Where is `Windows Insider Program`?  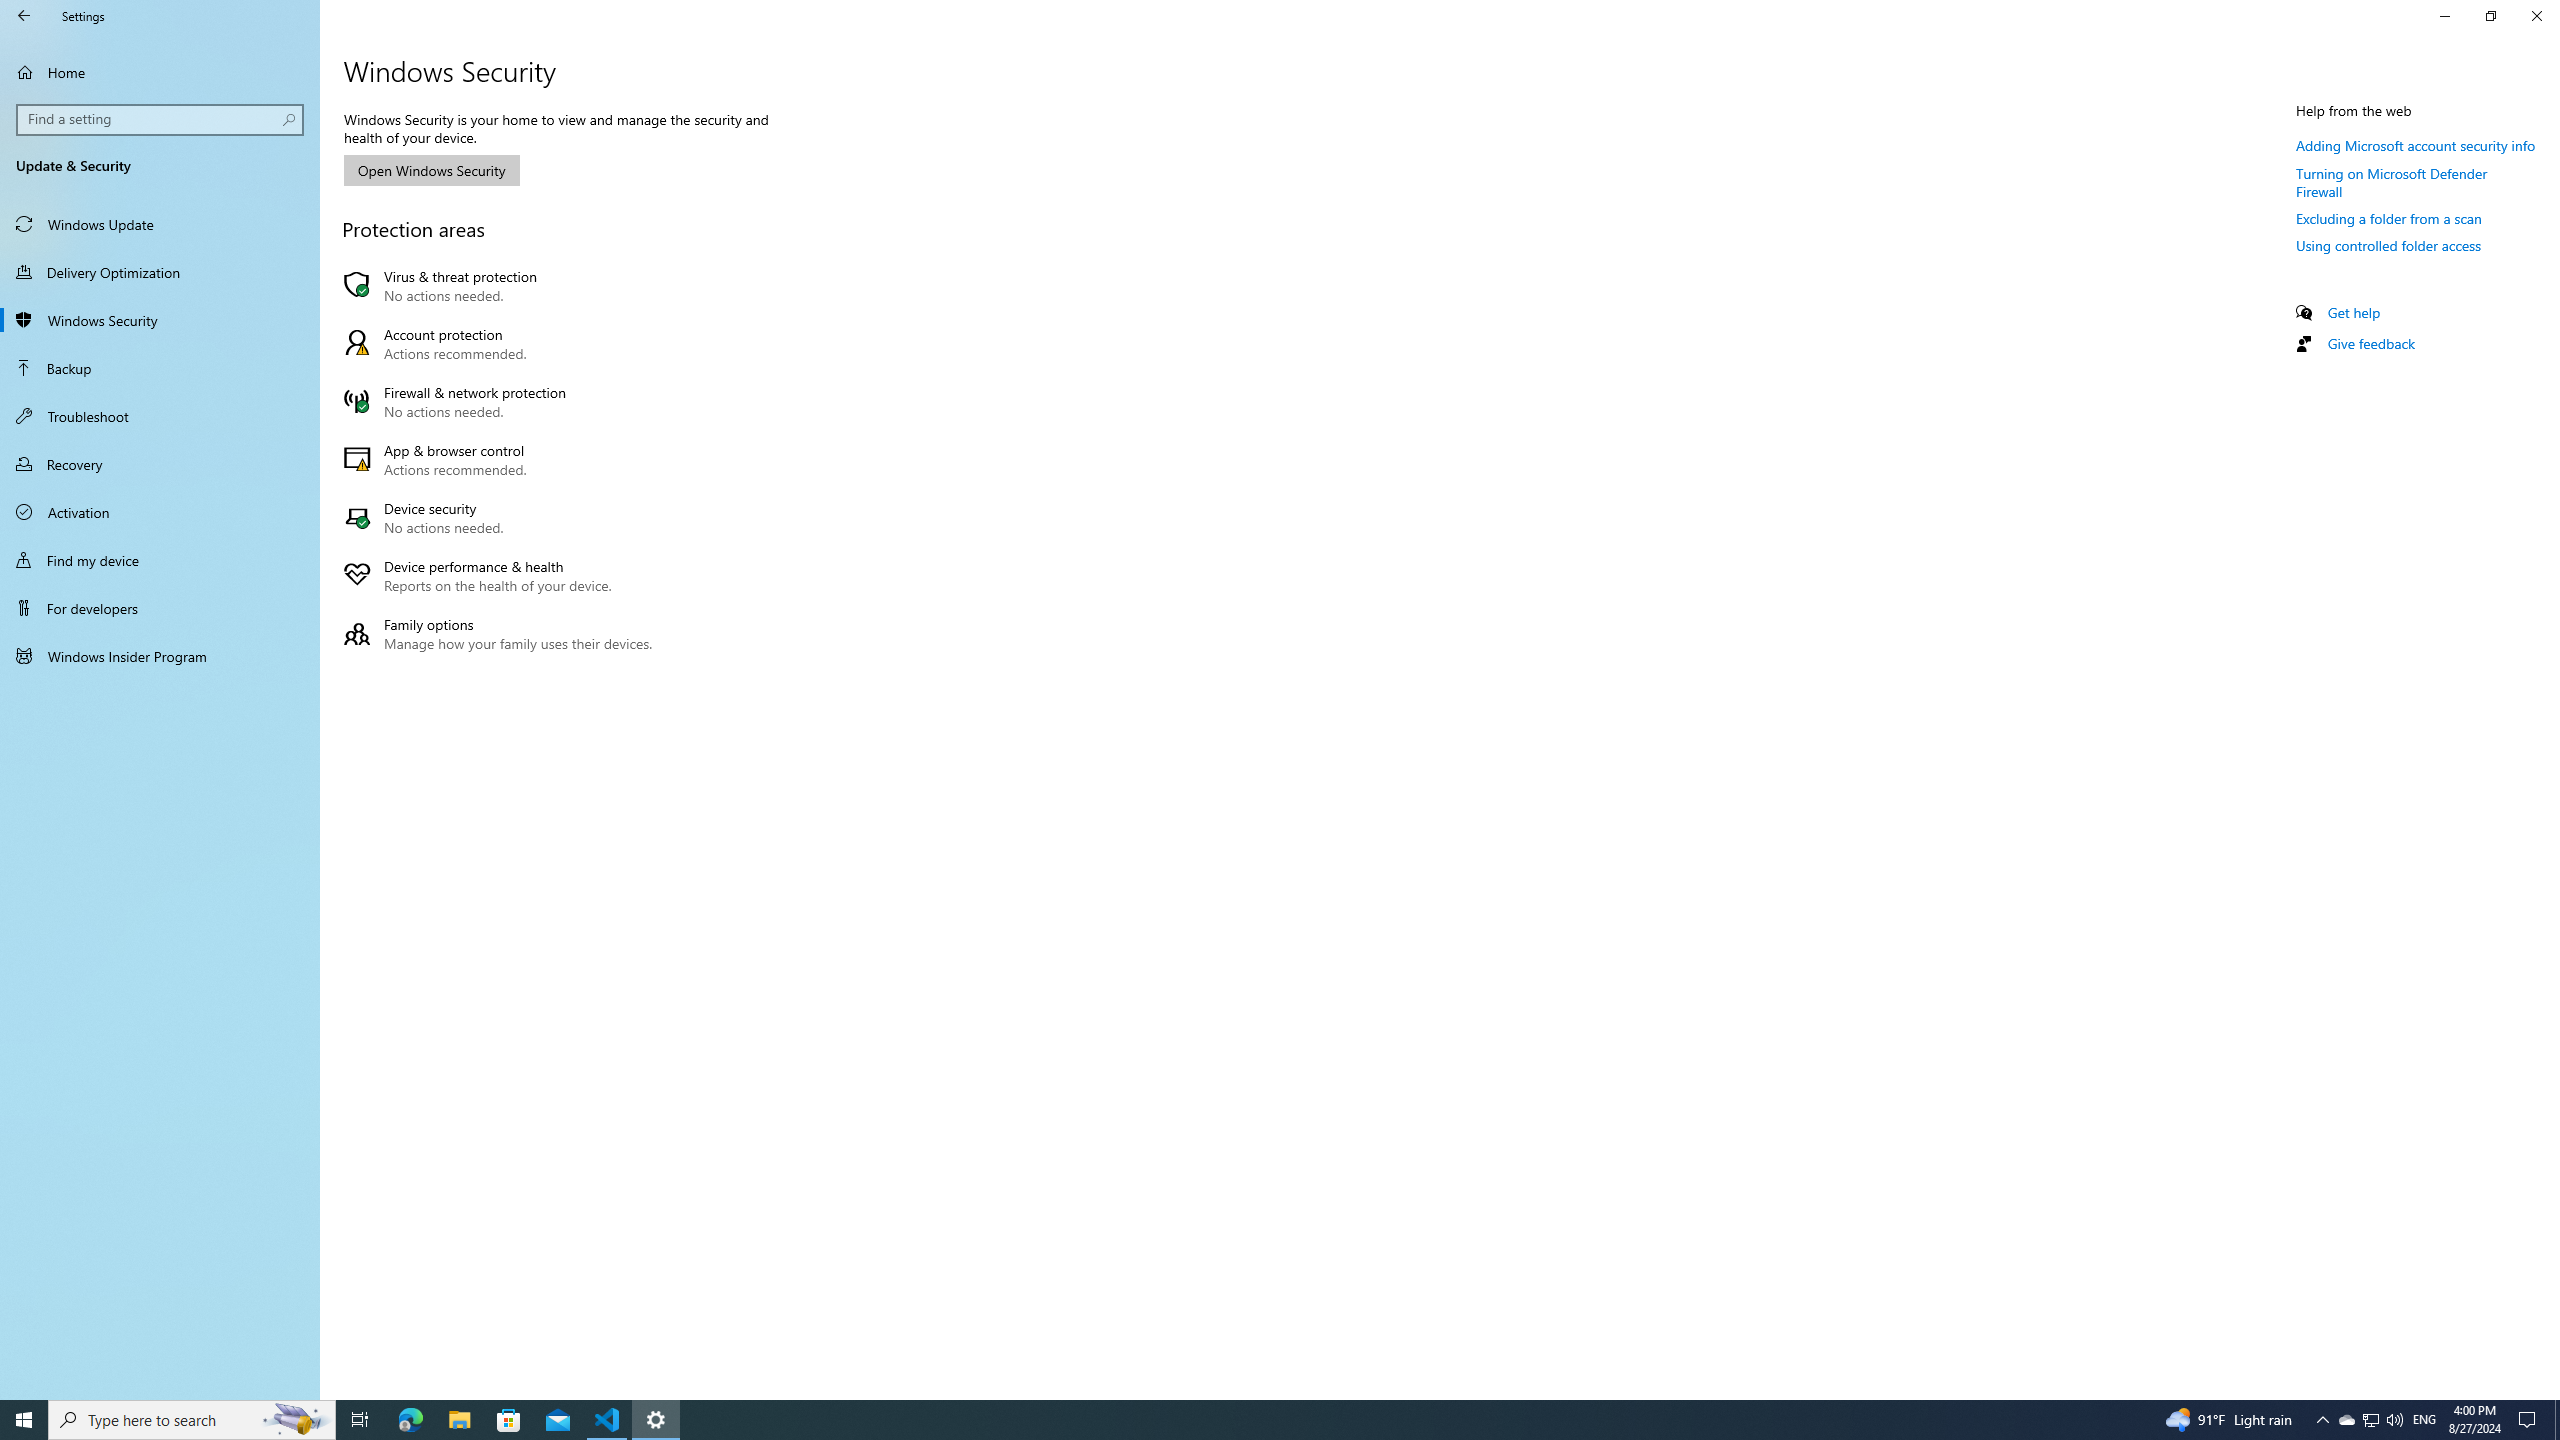 Windows Insider Program is located at coordinates (160, 656).